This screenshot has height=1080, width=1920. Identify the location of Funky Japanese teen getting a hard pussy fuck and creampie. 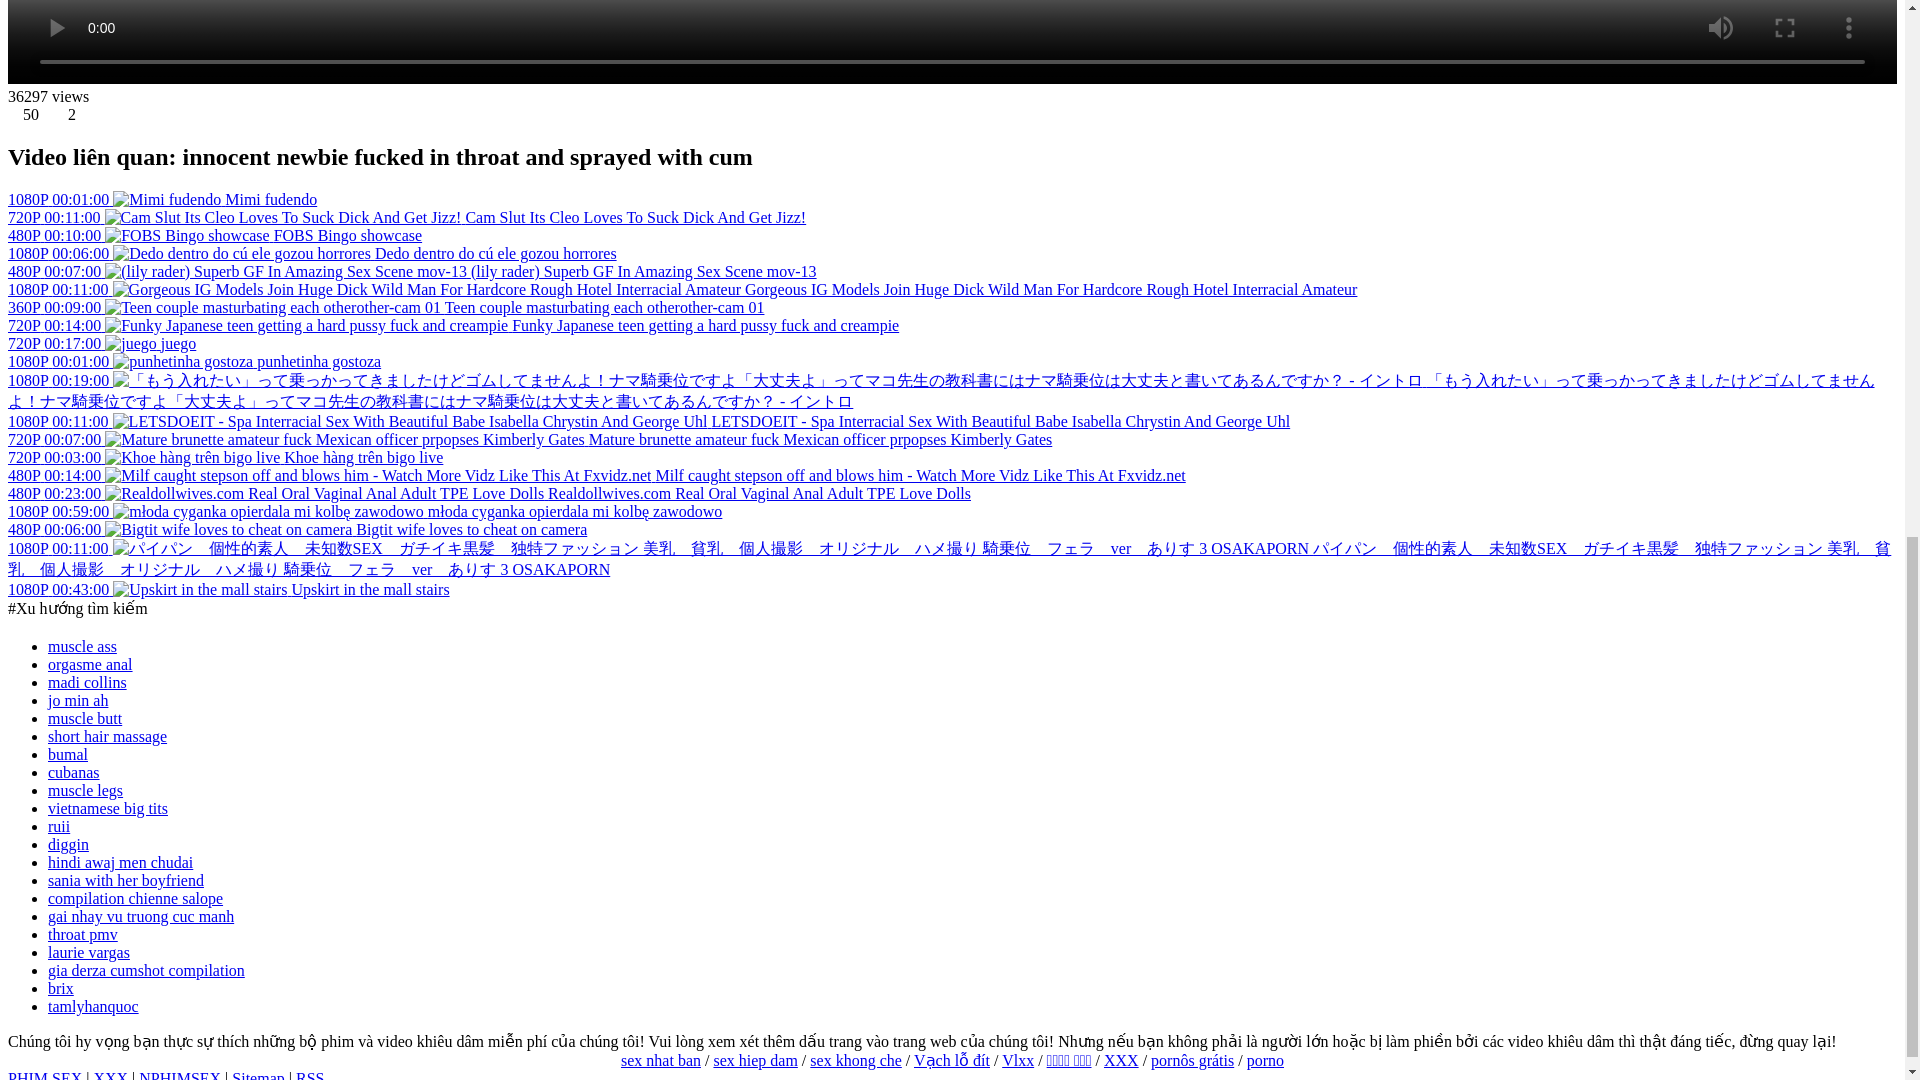
(705, 325).